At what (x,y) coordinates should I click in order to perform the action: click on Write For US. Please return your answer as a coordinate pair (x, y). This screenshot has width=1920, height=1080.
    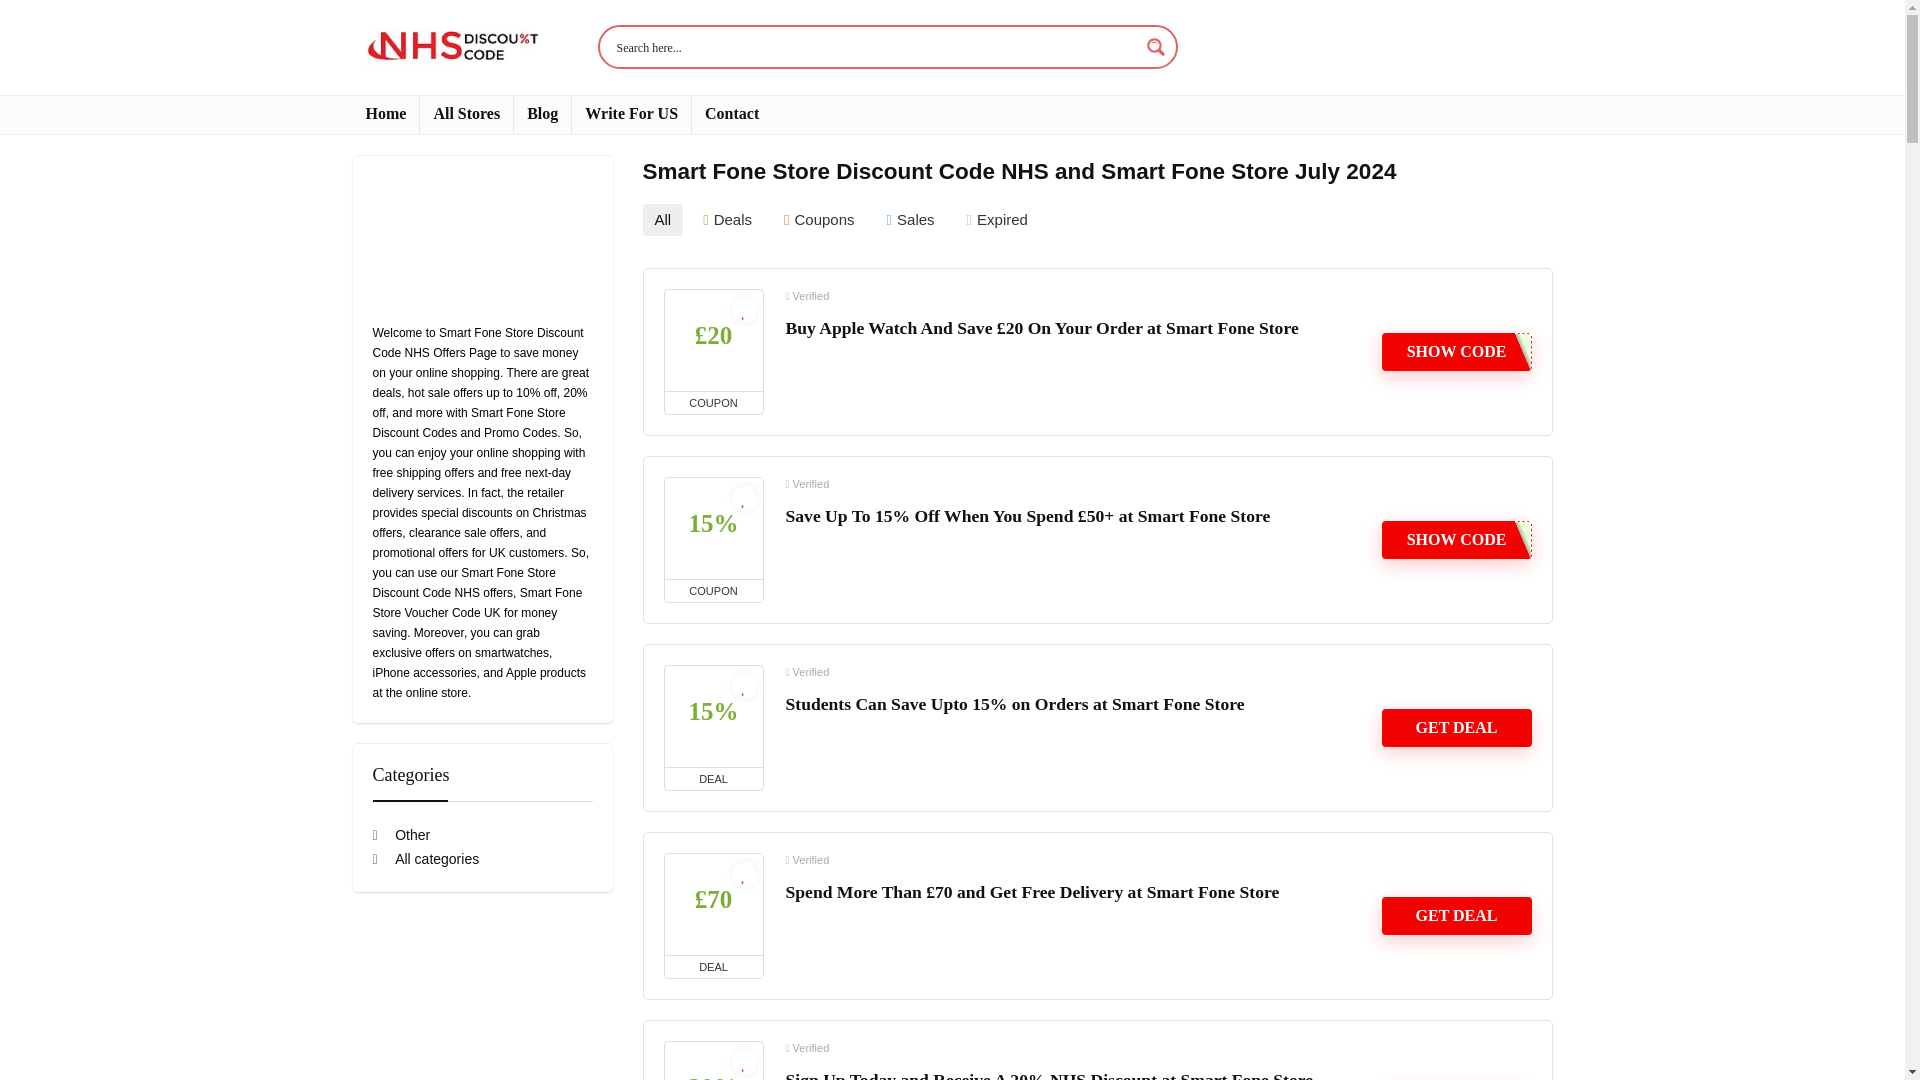
    Looking at the image, I should click on (632, 114).